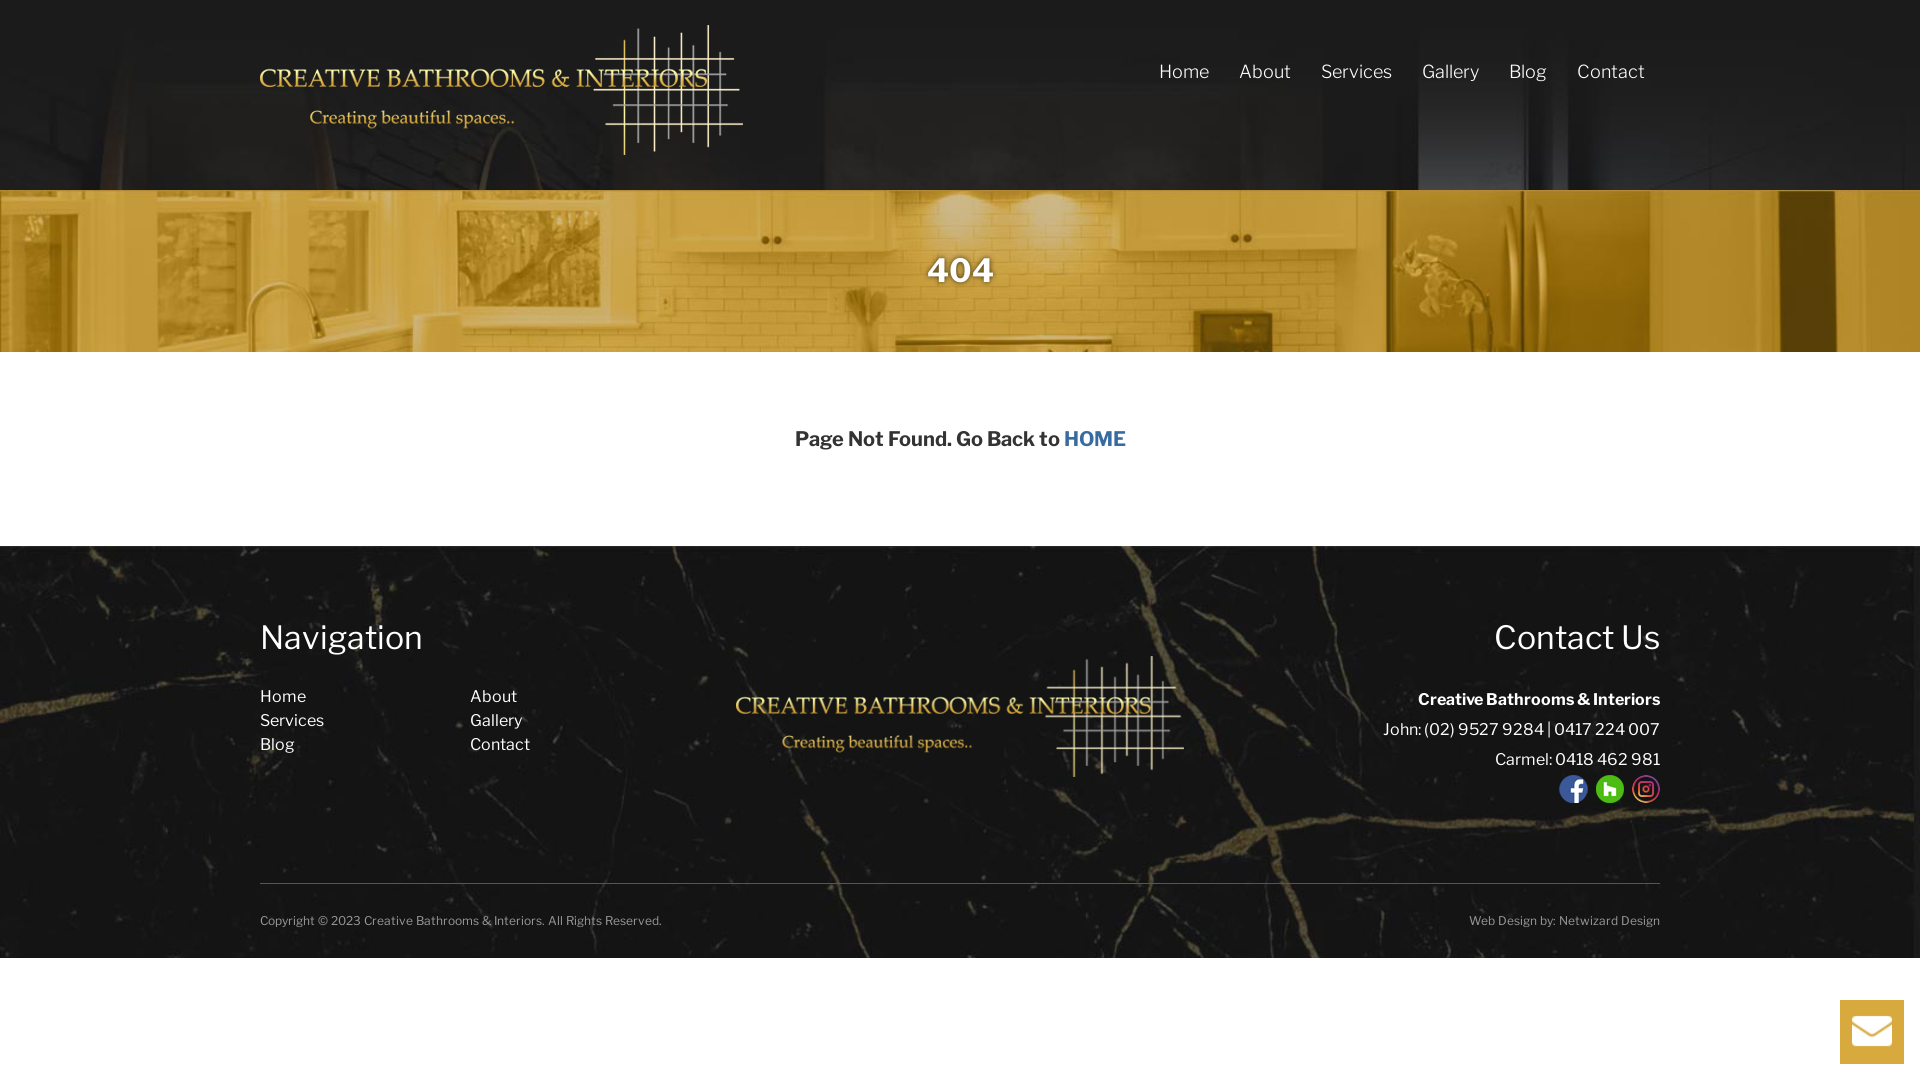  What do you see at coordinates (1610, 920) in the screenshot?
I see `Netwizard Design` at bounding box center [1610, 920].